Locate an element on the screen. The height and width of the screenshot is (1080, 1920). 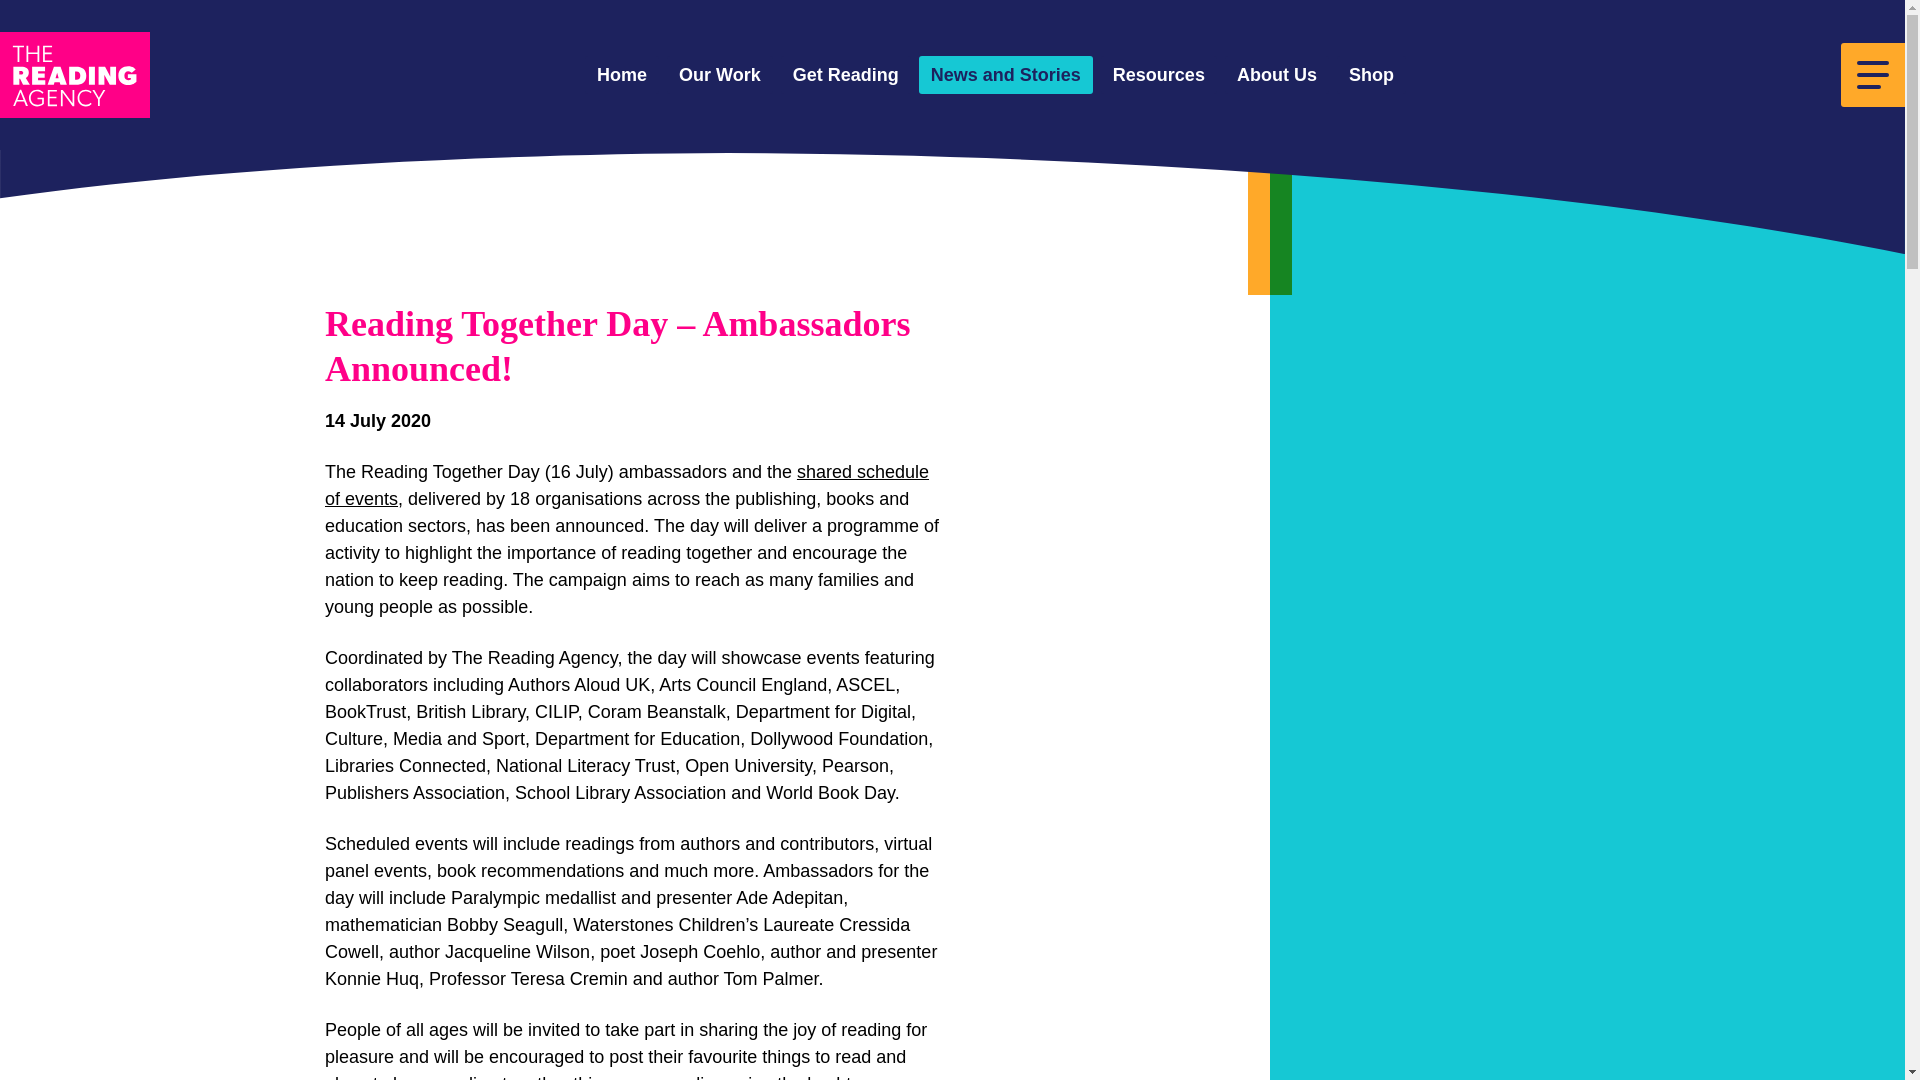
Resources is located at coordinates (1158, 76).